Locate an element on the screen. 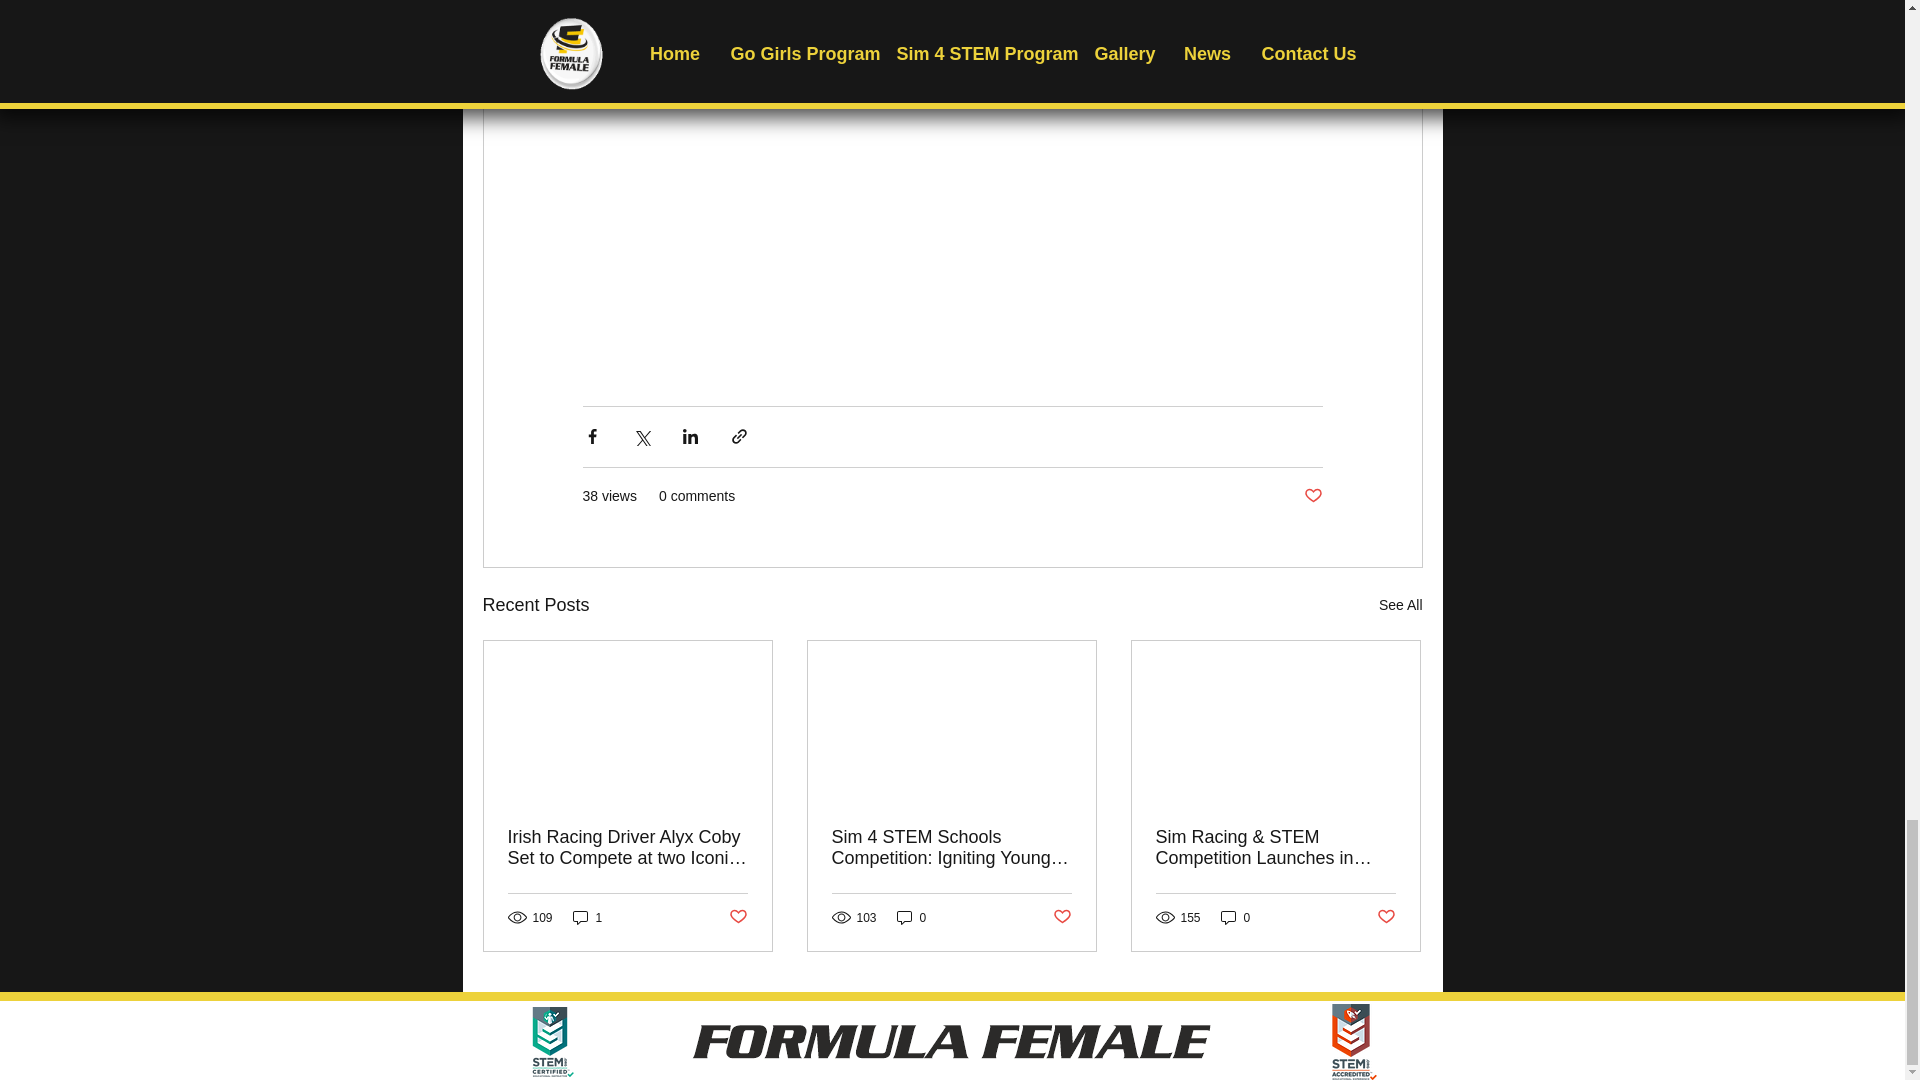  Post not marked as liked is located at coordinates (1312, 496).